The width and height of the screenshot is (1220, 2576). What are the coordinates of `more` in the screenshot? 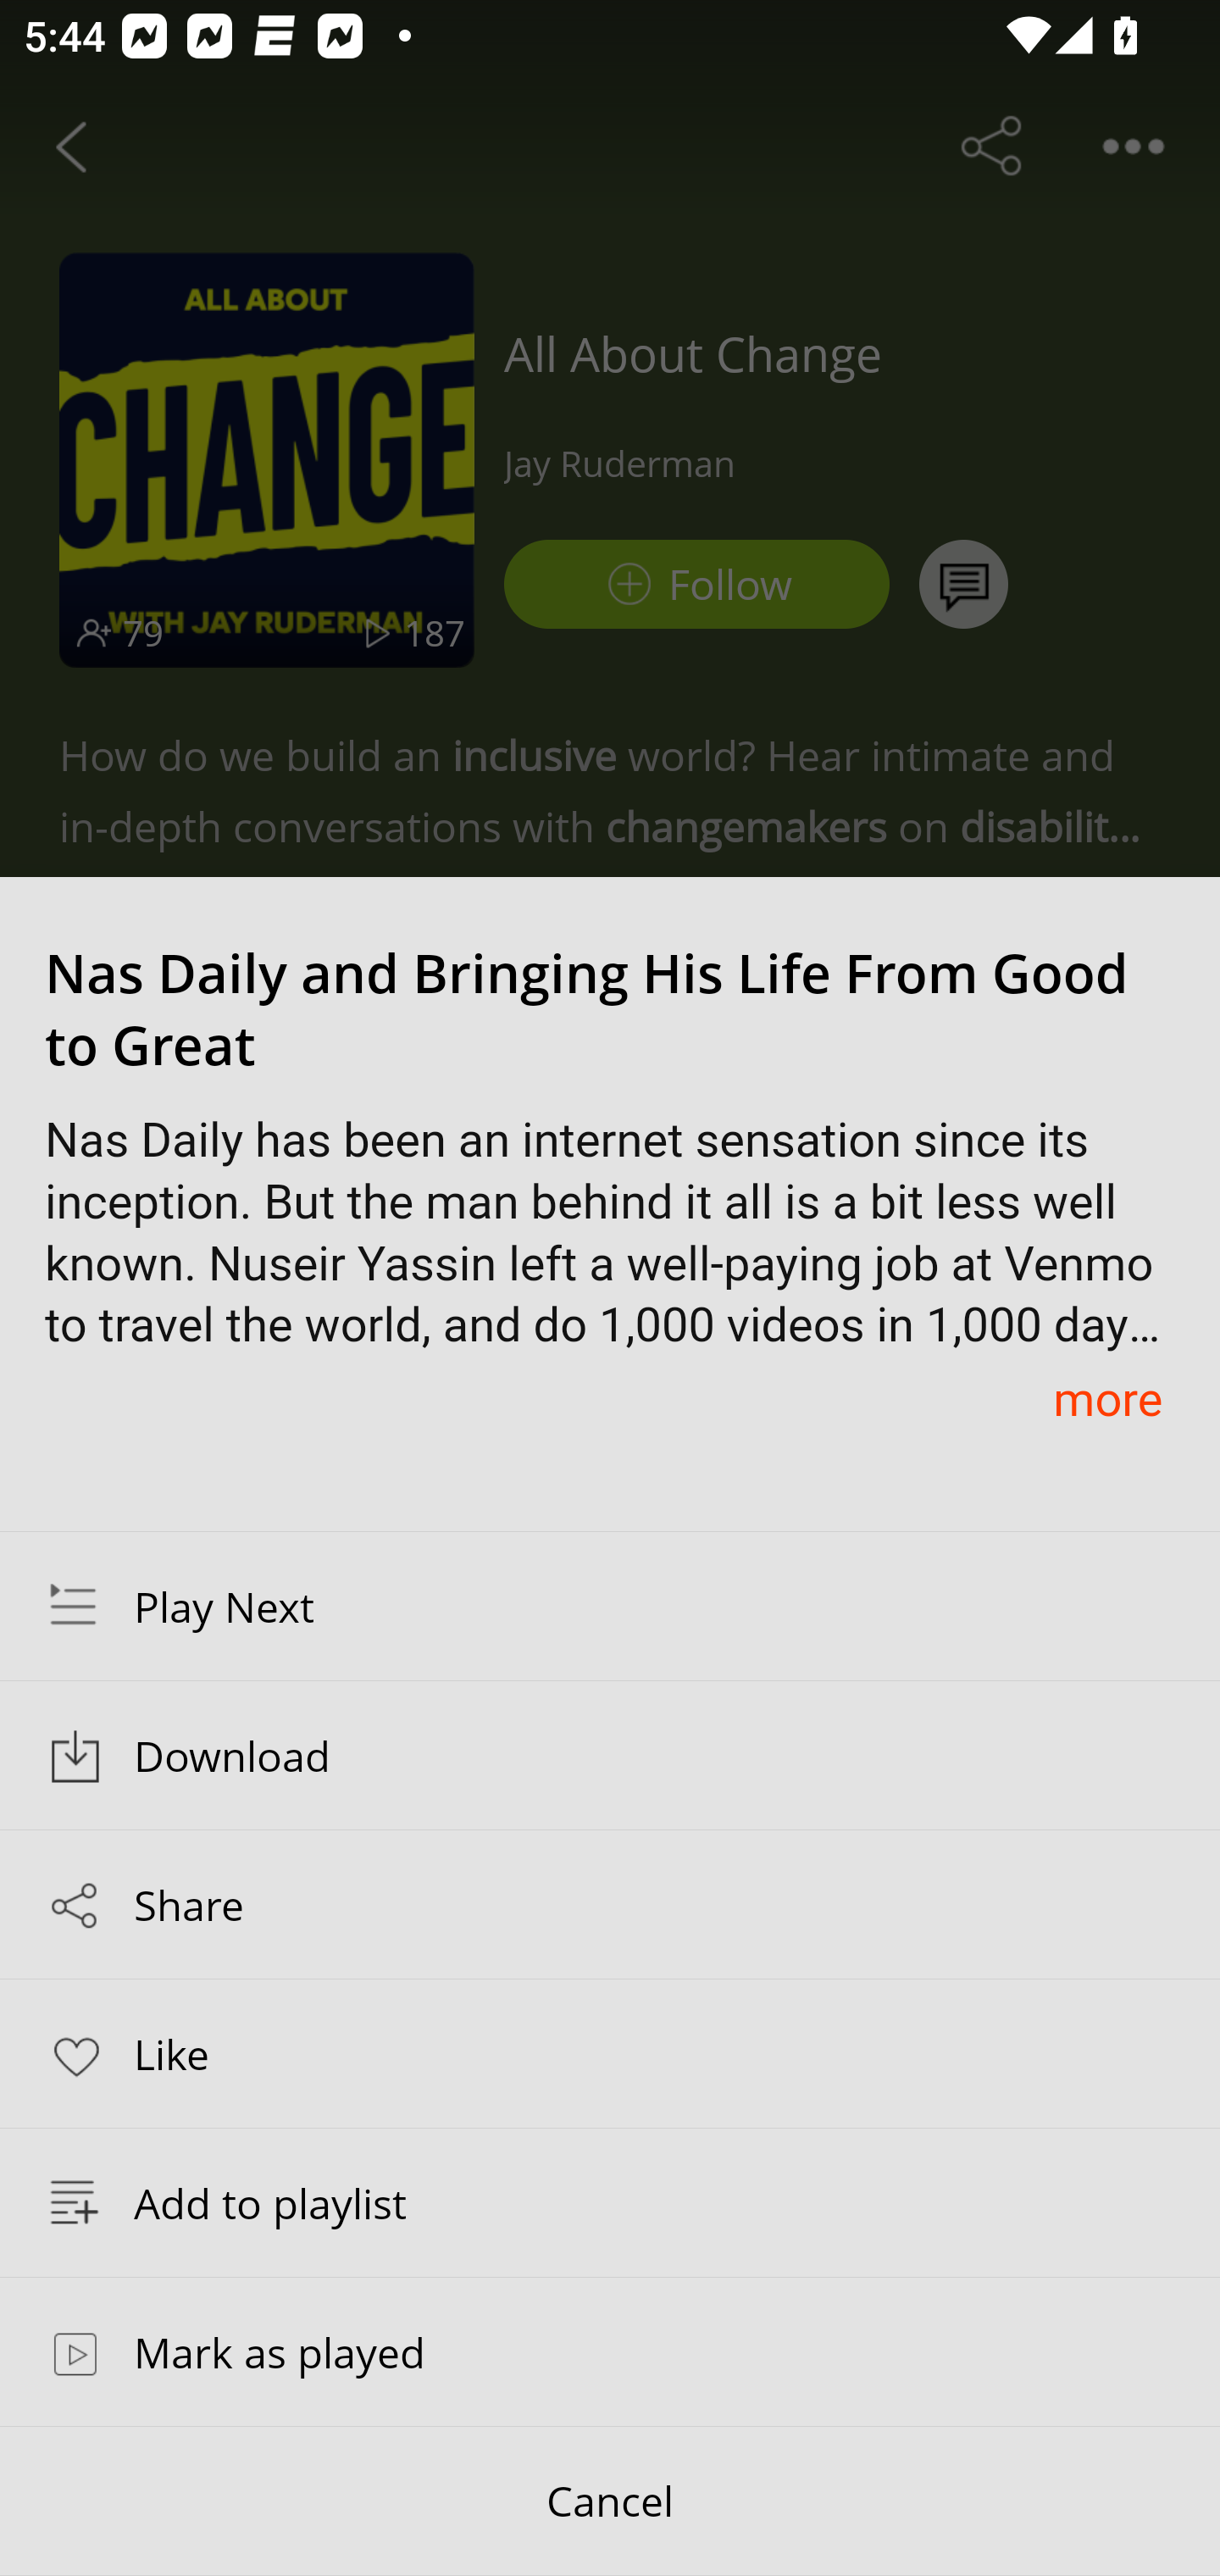 It's located at (1107, 1398).